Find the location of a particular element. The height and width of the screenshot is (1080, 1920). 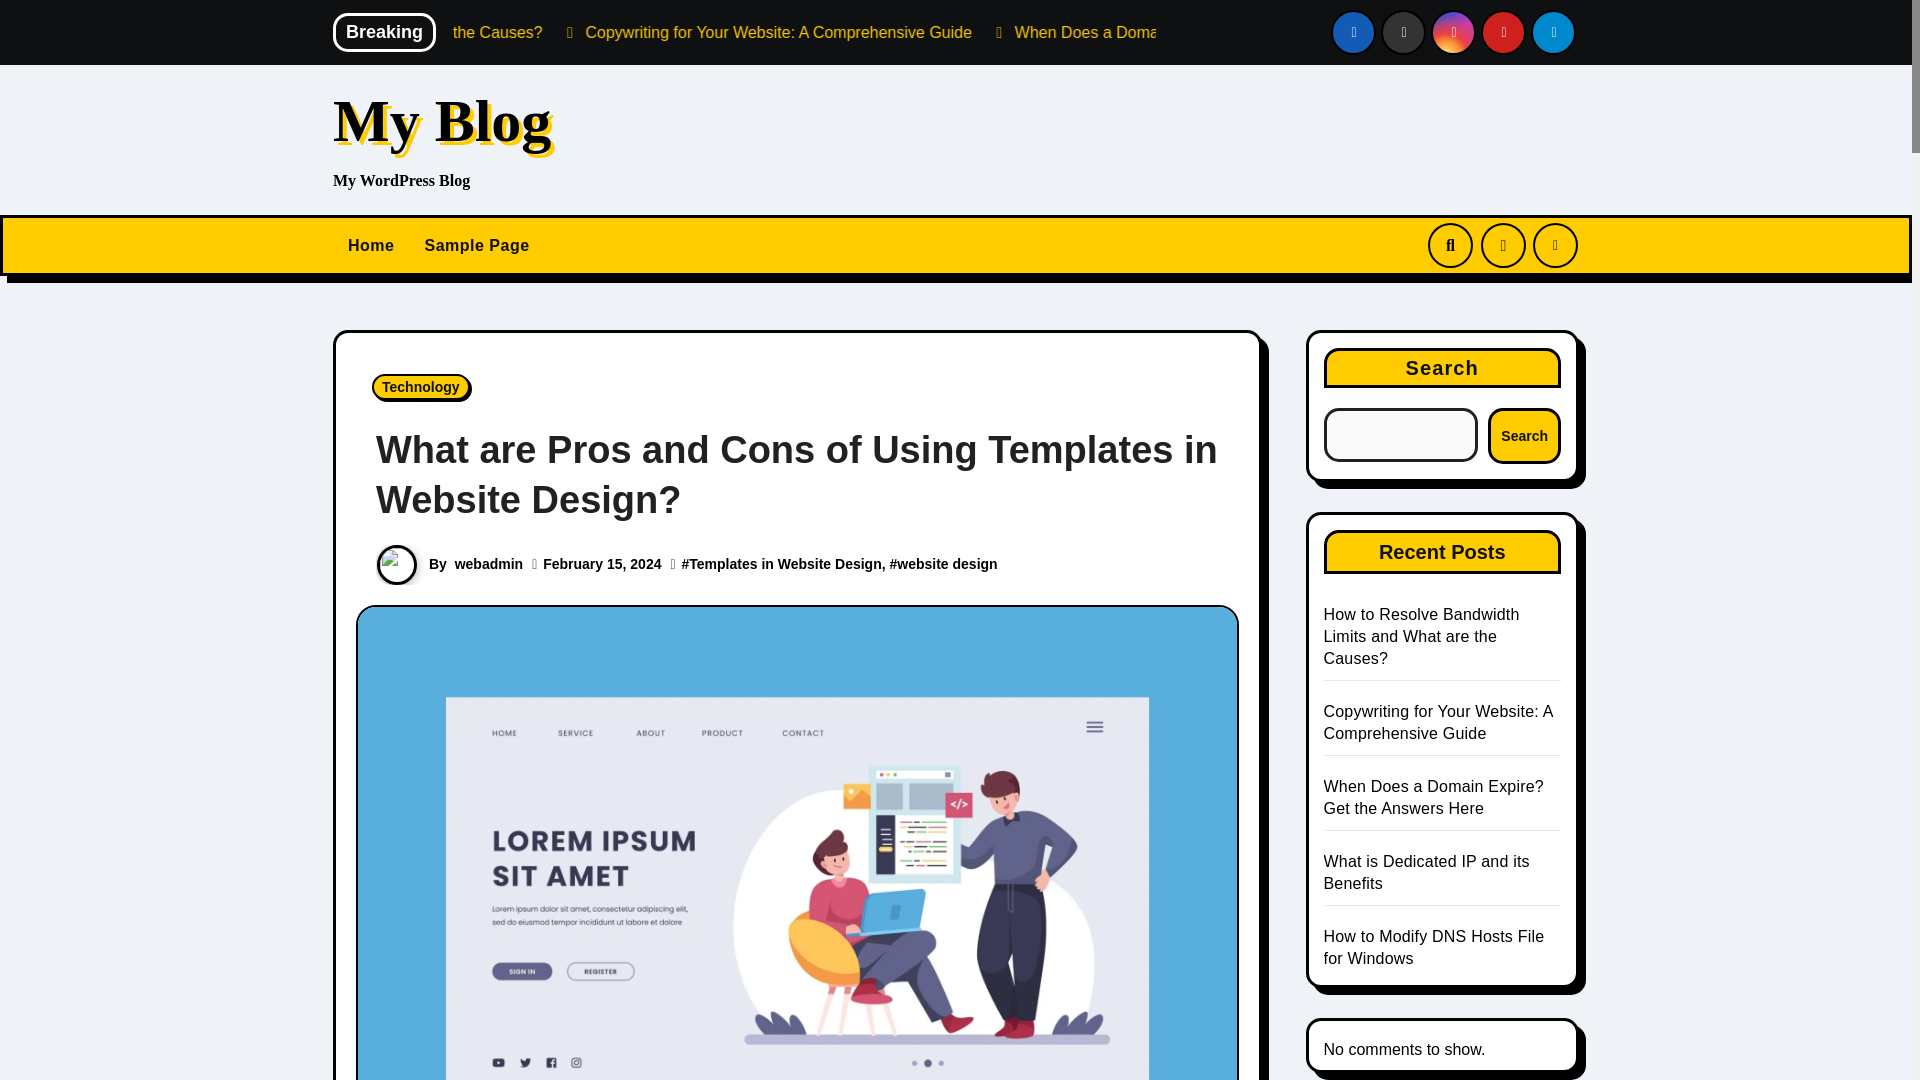

Copywriting for Your Website: A Comprehensive Guide is located at coordinates (1011, 32).